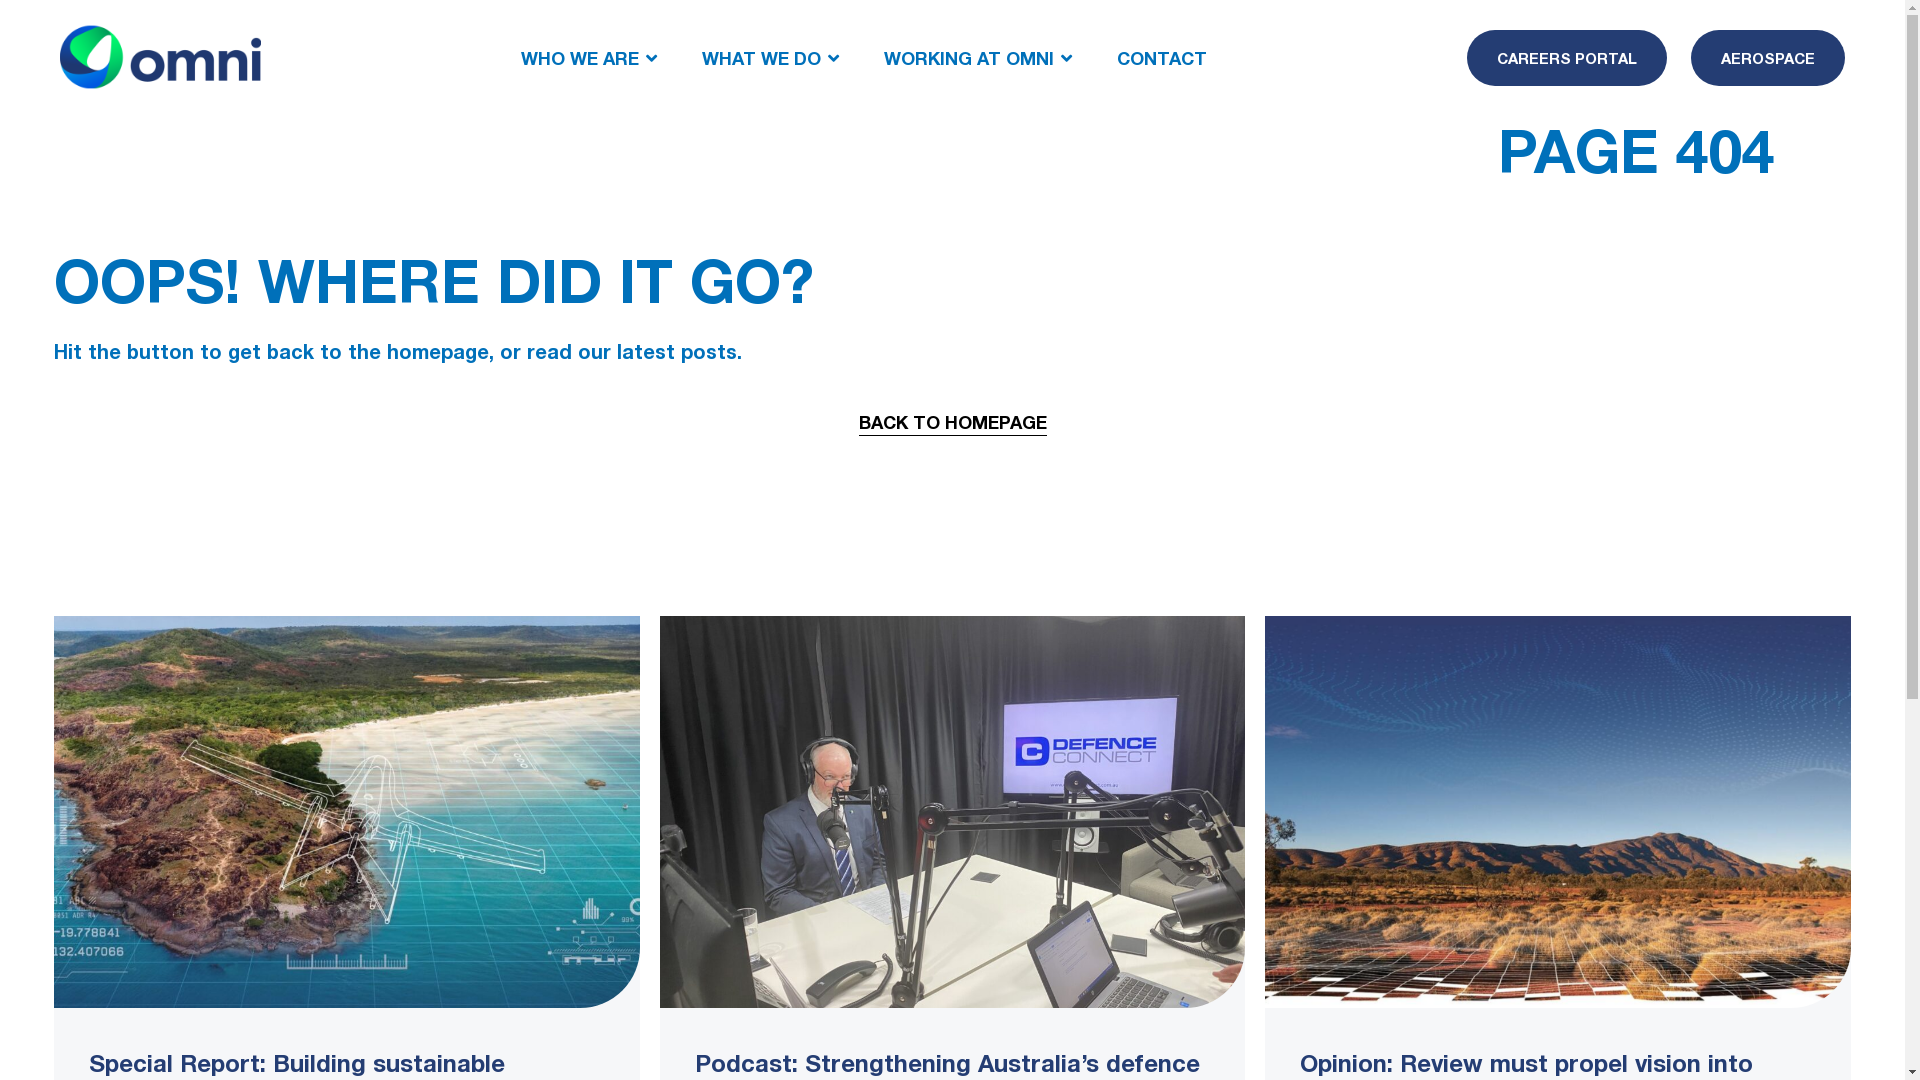  I want to click on CONTACT, so click(1162, 57).